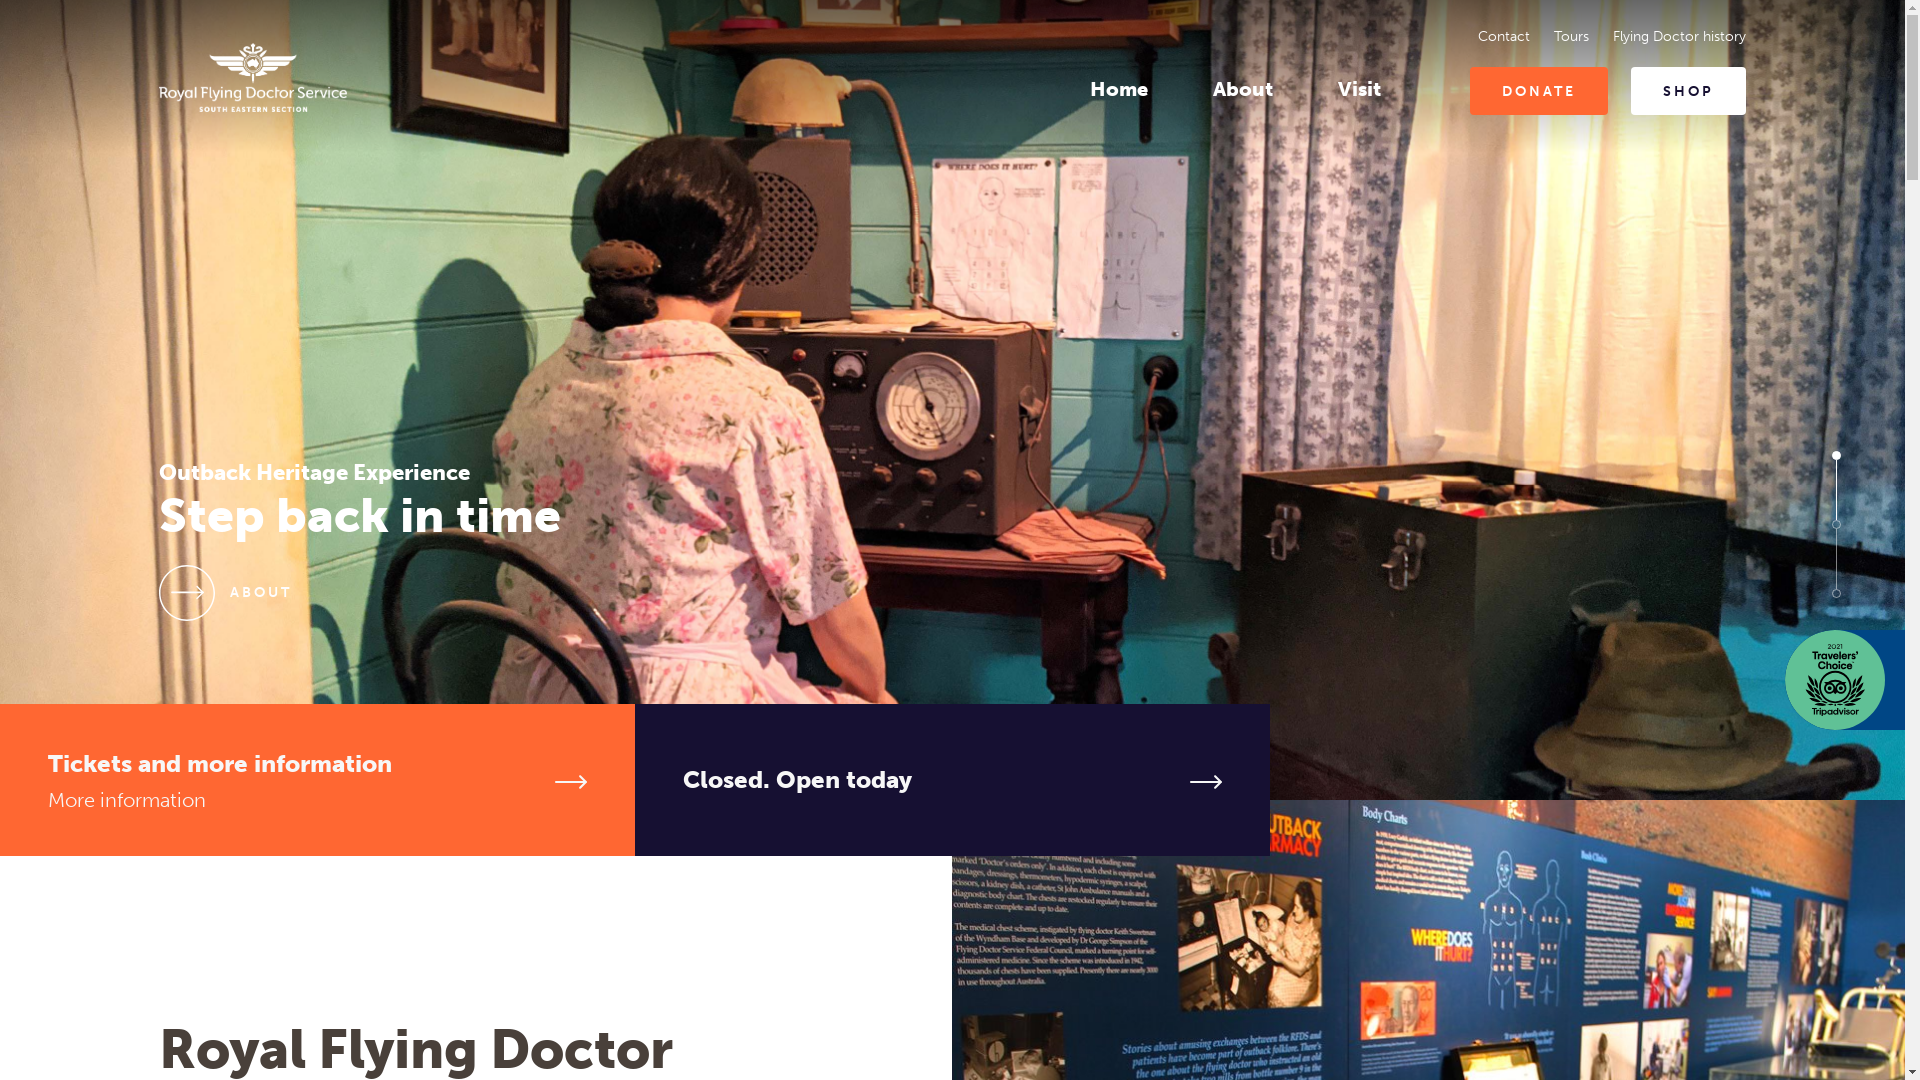  Describe the element at coordinates (318, 780) in the screenshot. I see `Tickets and more information
More information` at that location.